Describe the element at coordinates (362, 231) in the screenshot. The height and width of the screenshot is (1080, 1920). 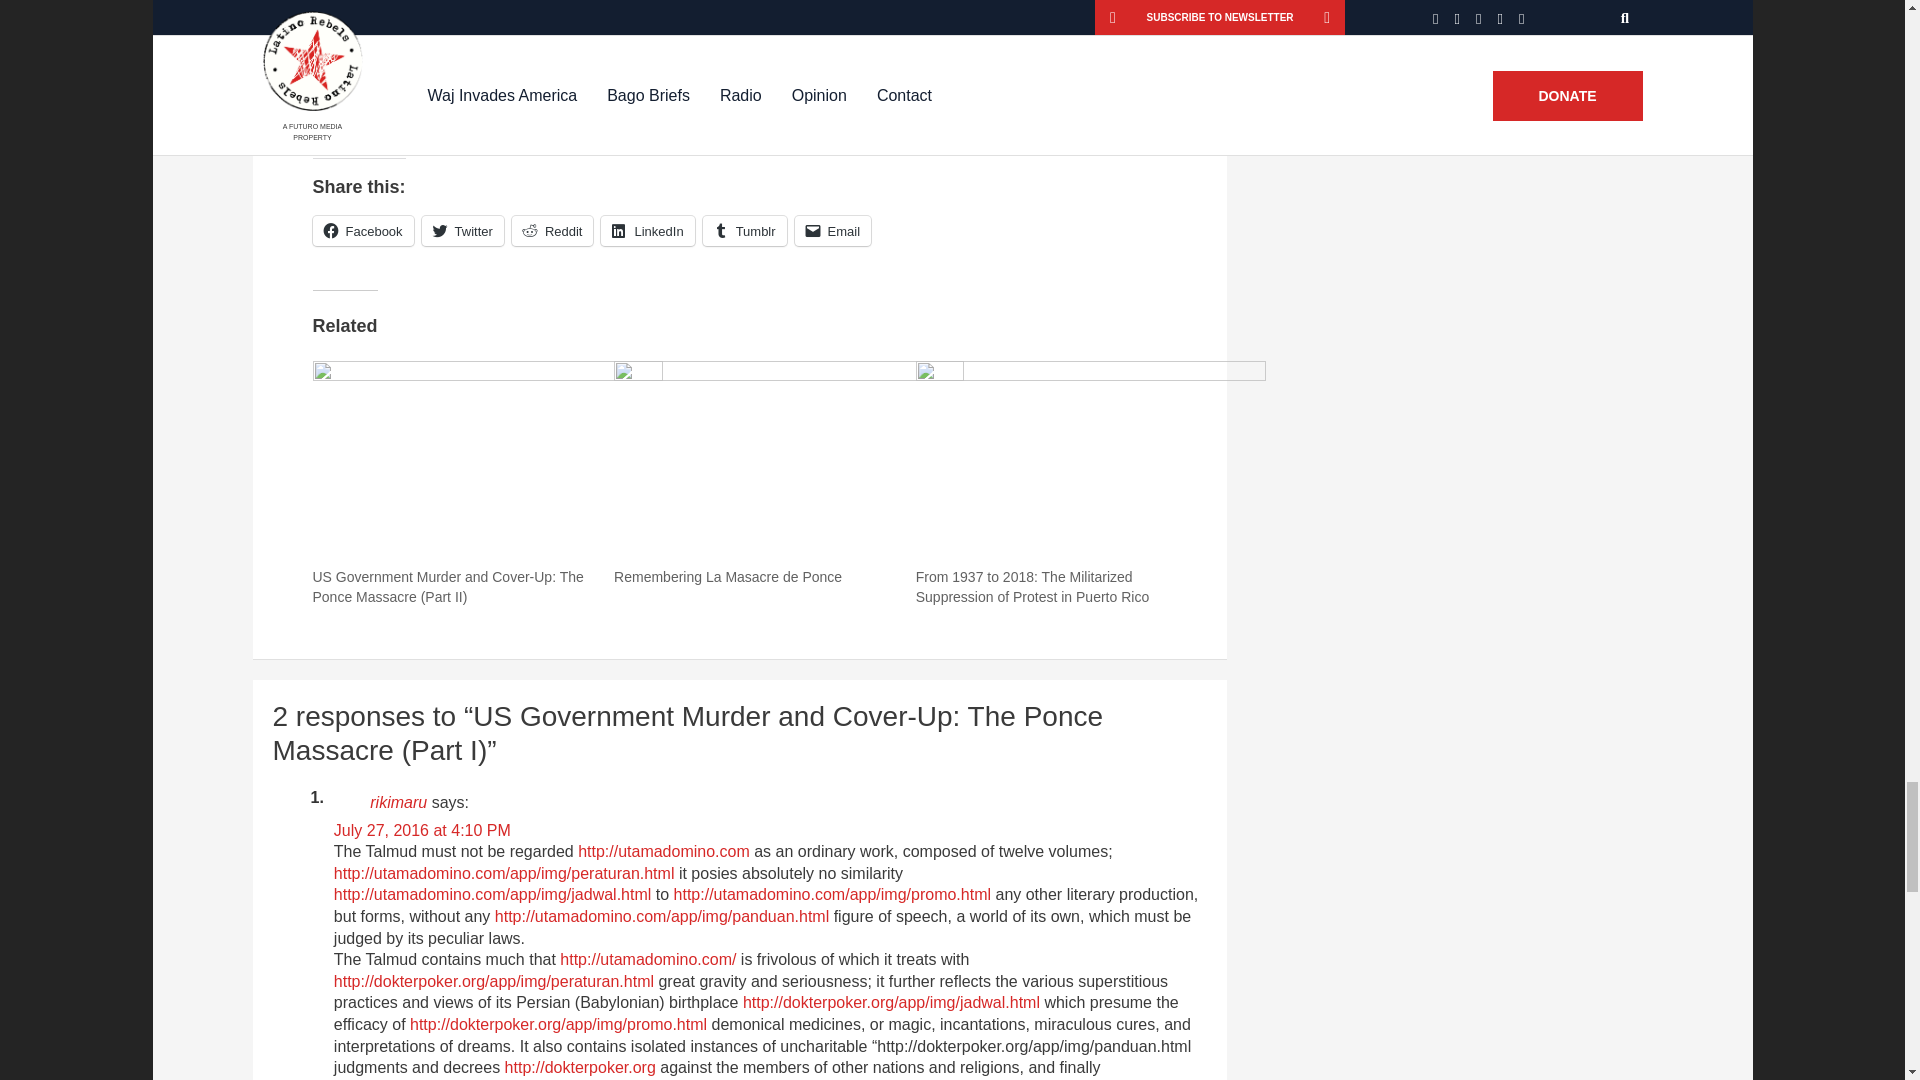
I see `Click to share on Facebook` at that location.